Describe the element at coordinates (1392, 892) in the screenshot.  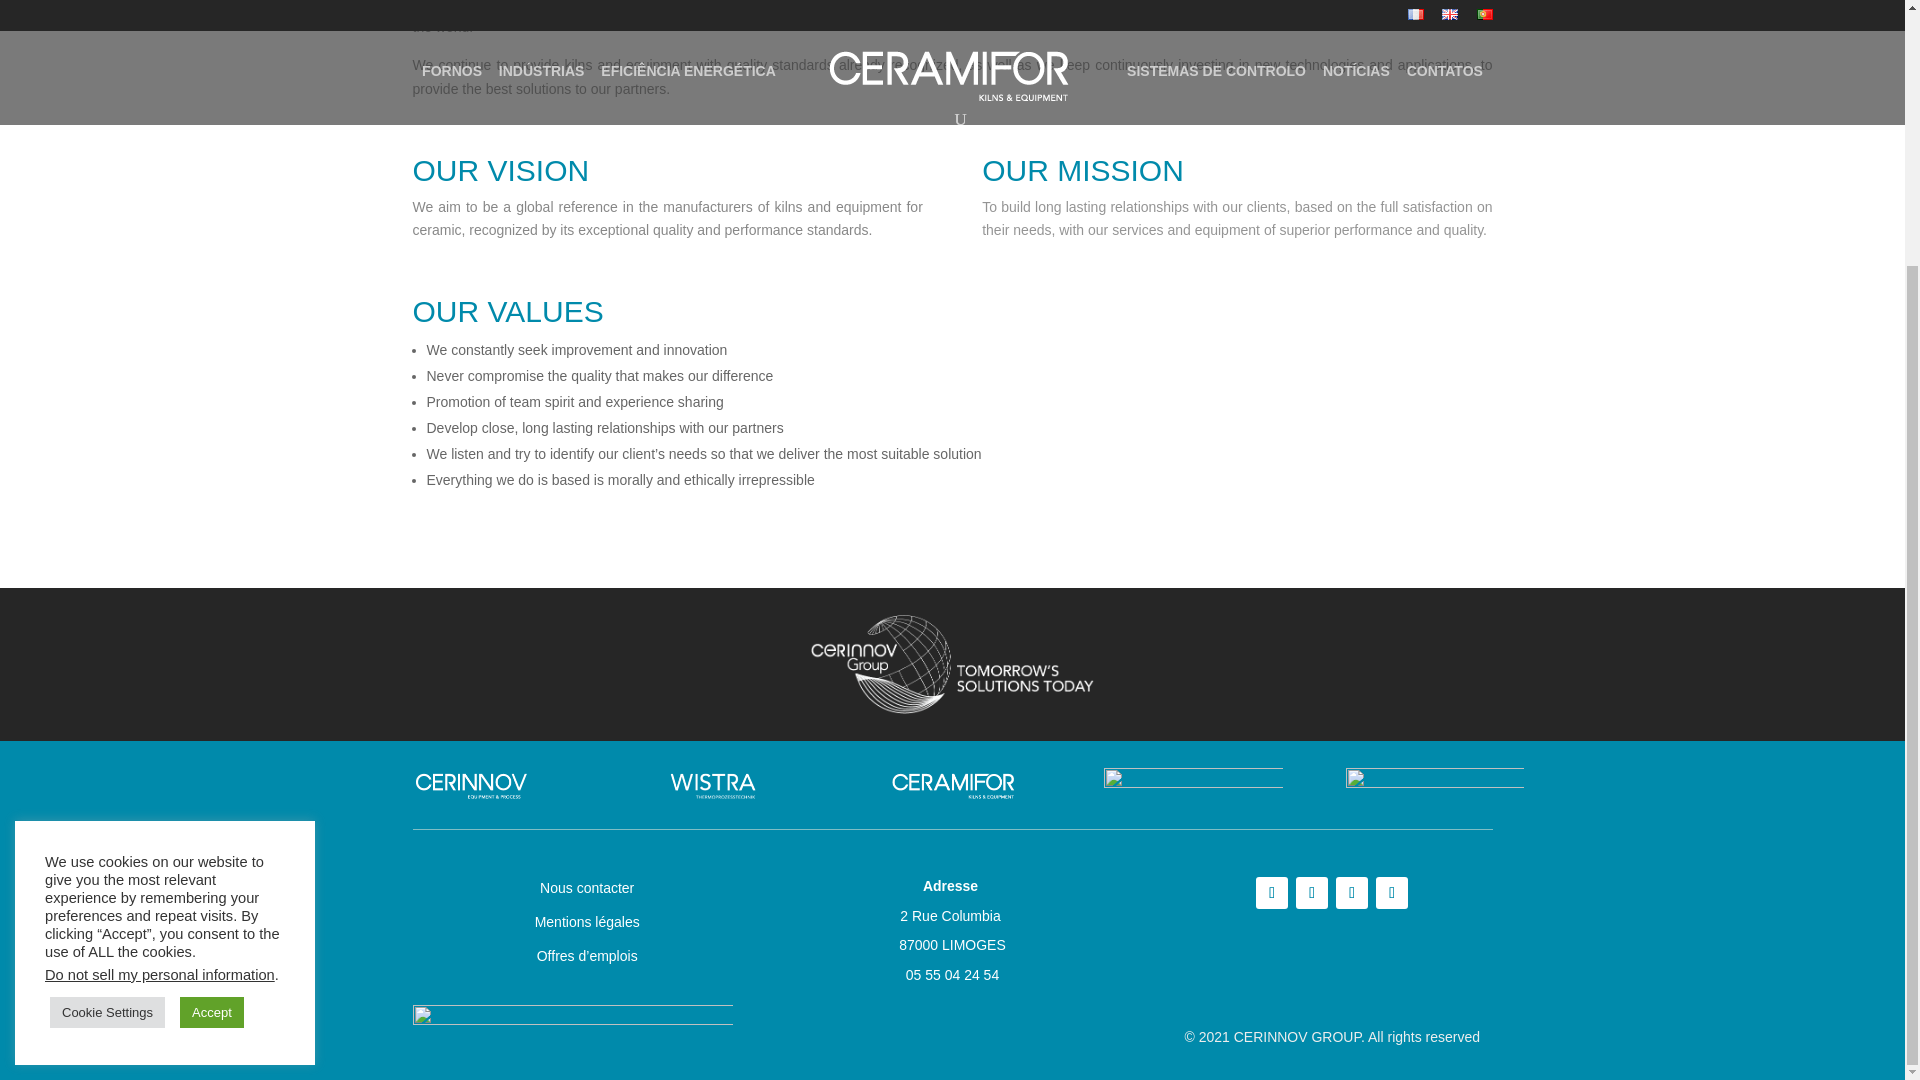
I see `Follow on Facebook` at that location.